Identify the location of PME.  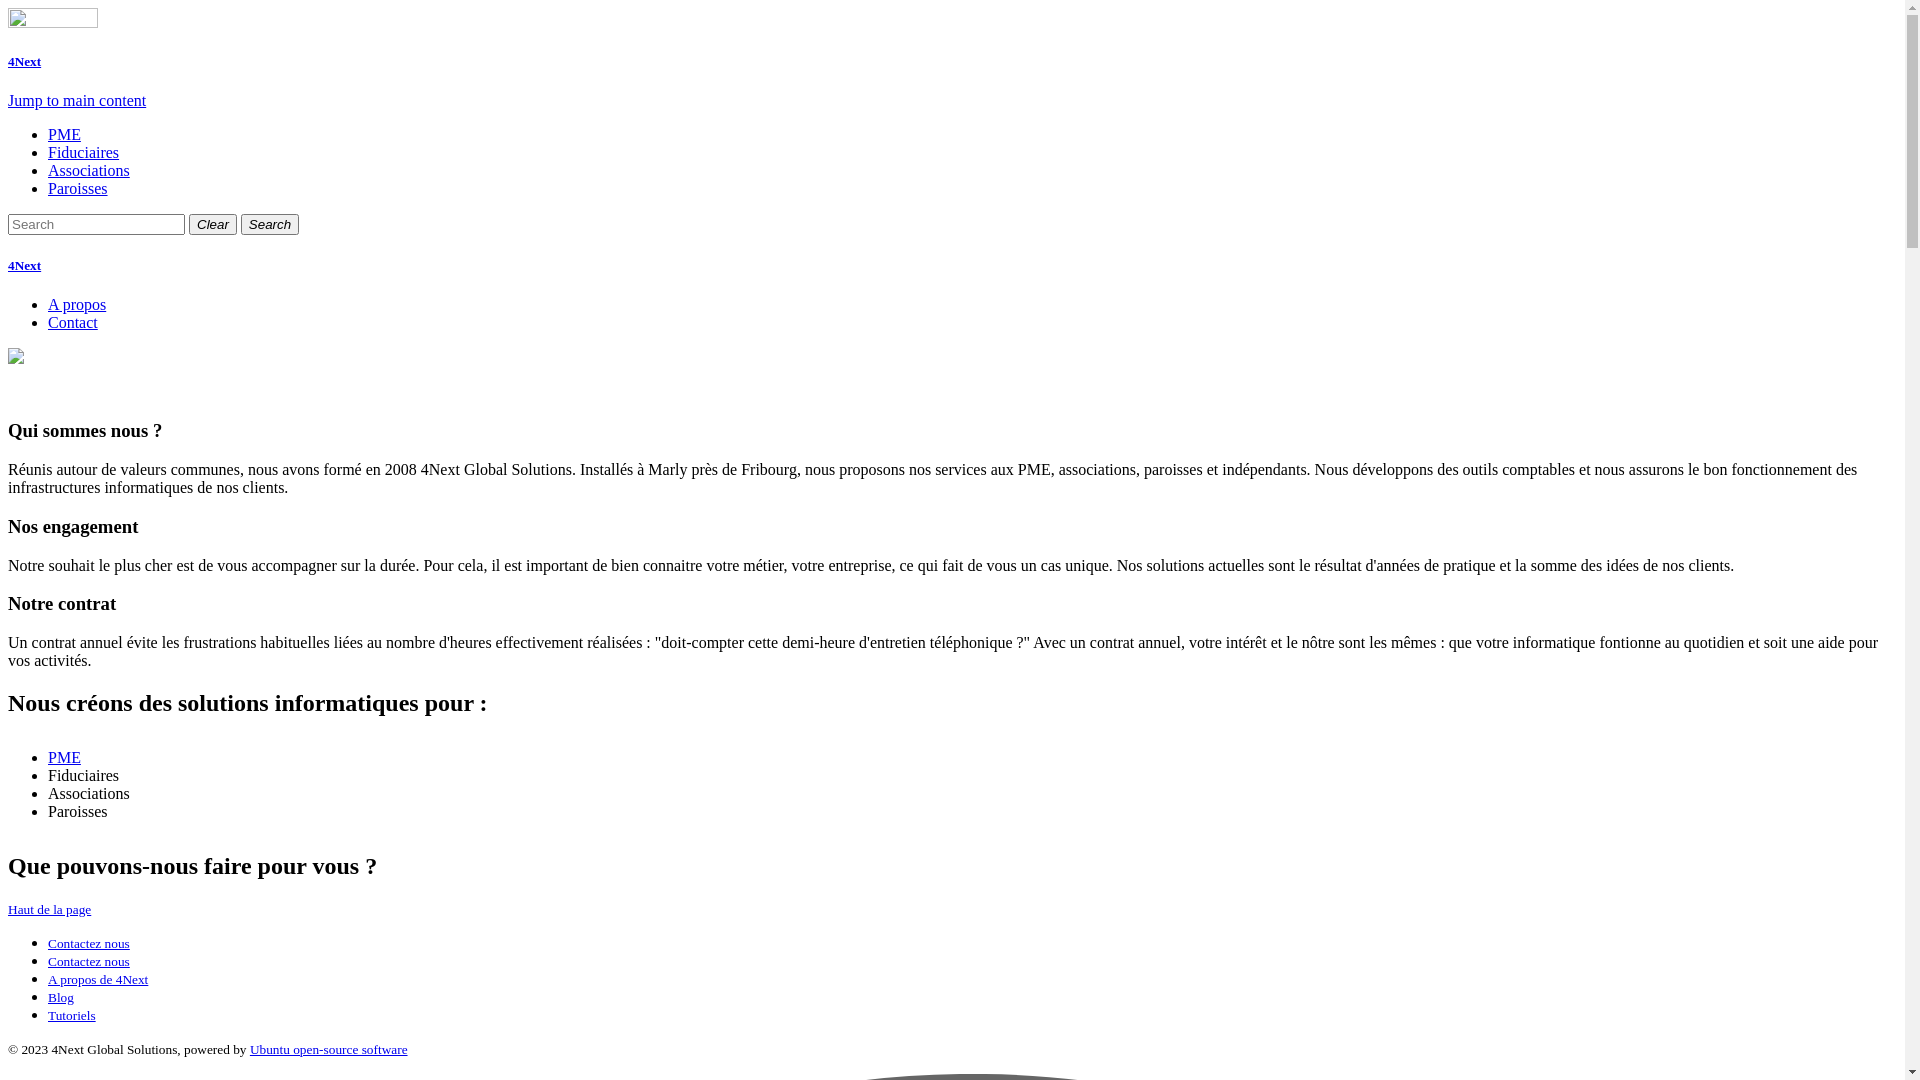
(64, 134).